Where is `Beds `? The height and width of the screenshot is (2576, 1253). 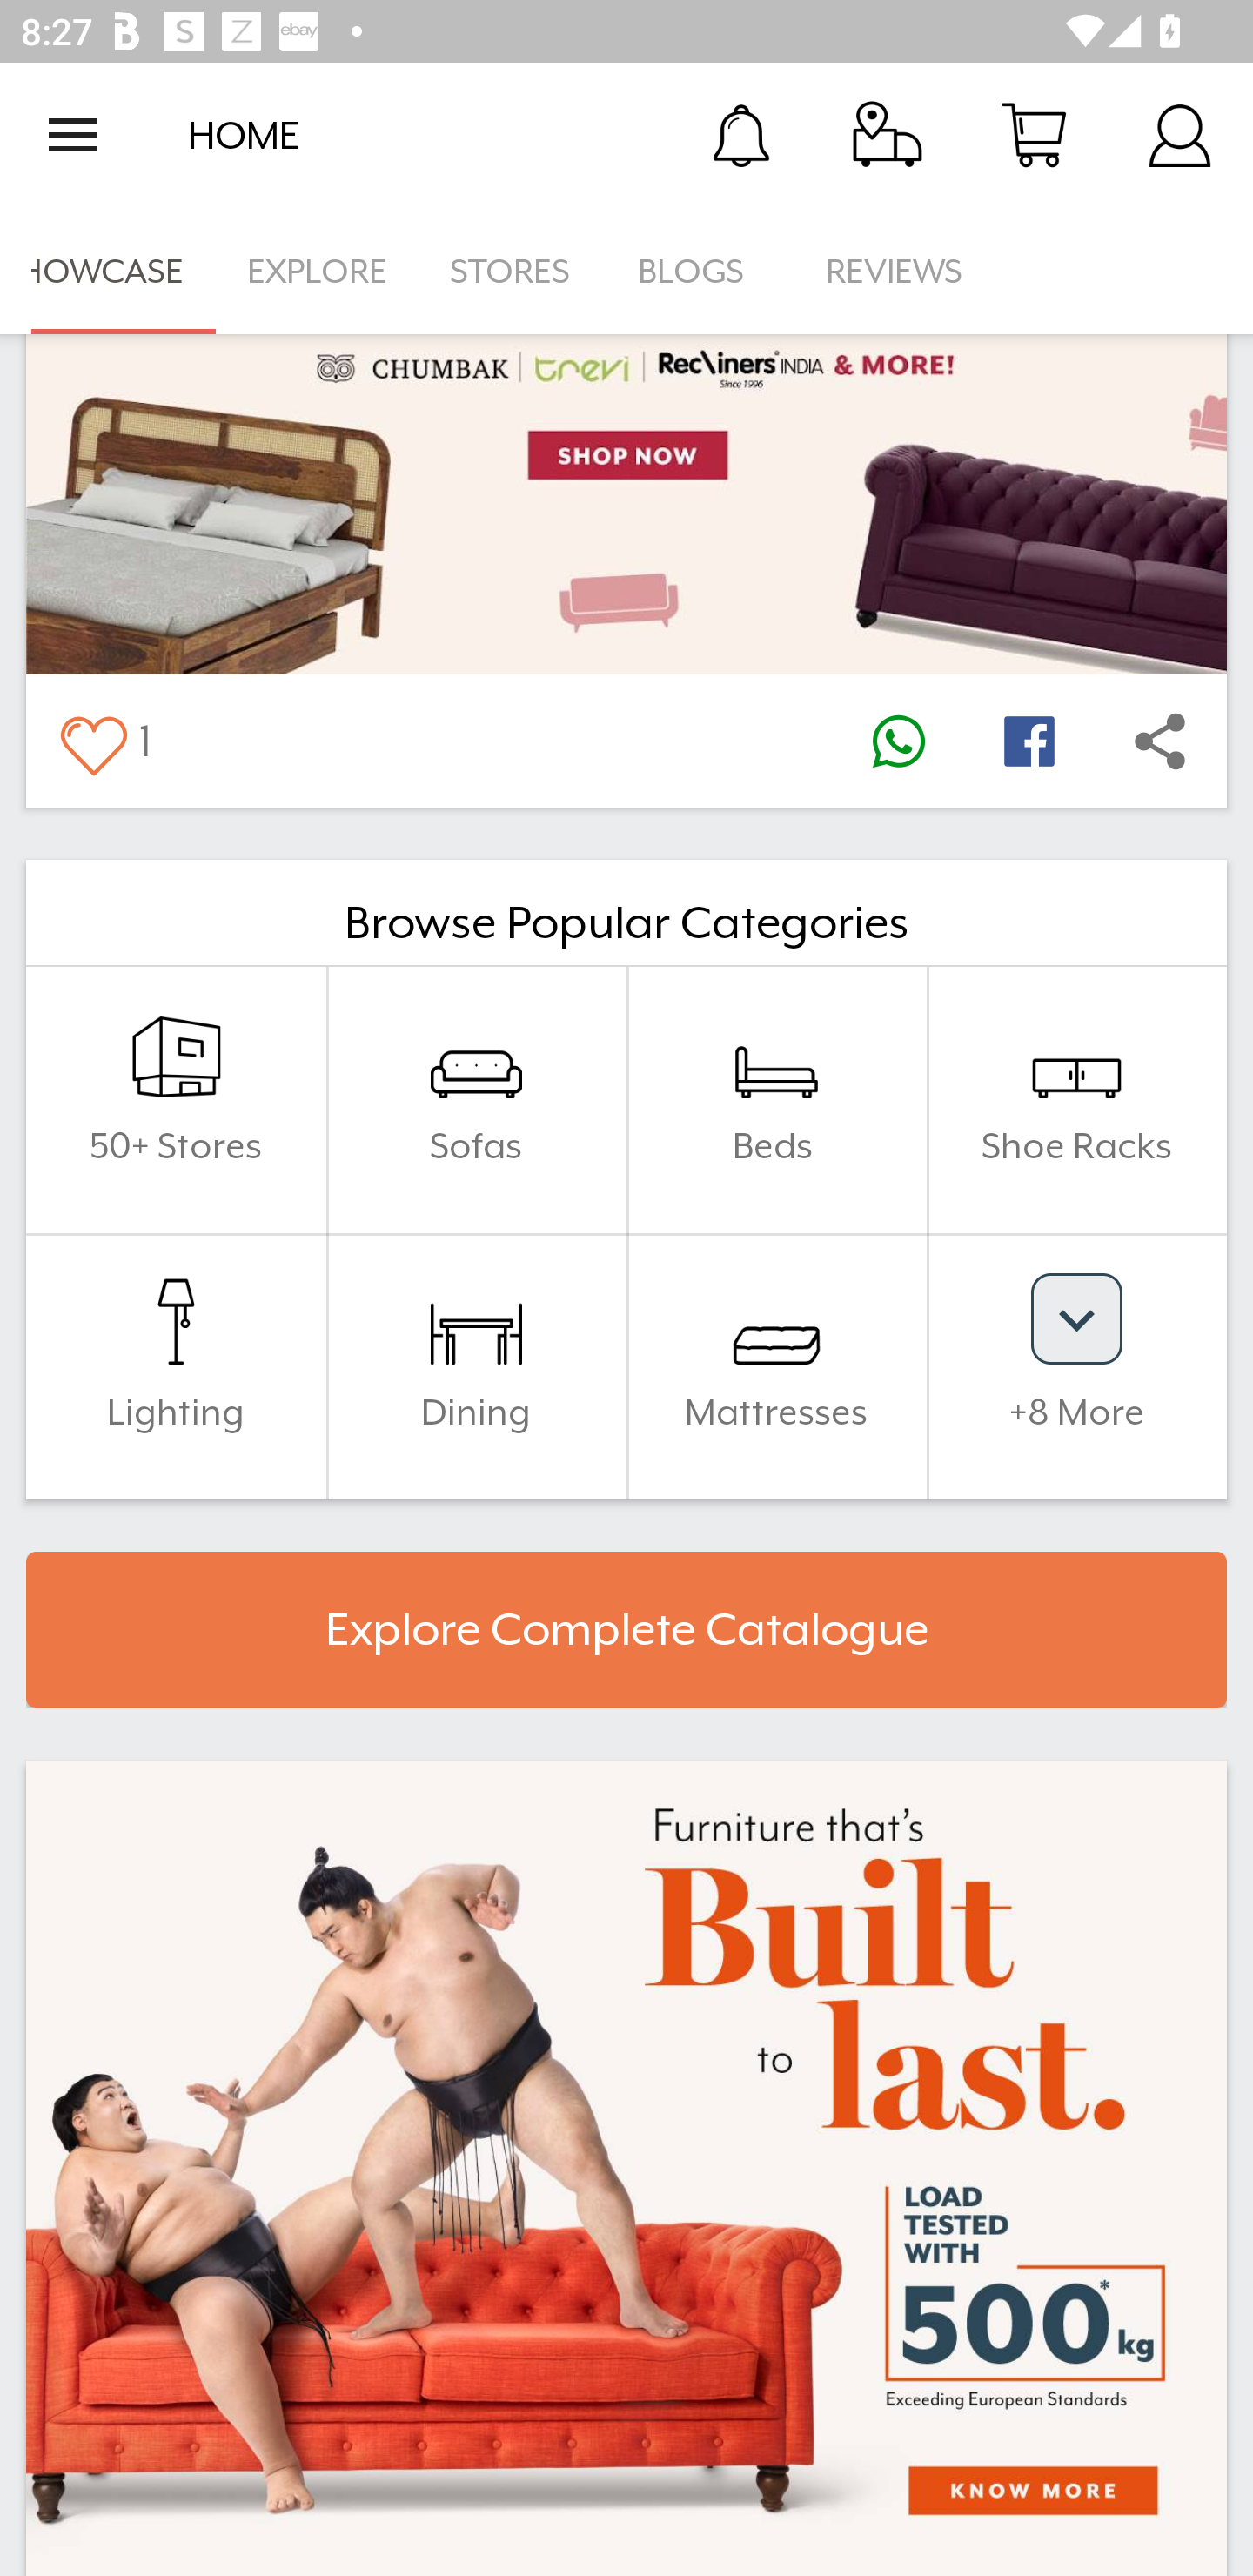 Beds  is located at coordinates (776, 1099).